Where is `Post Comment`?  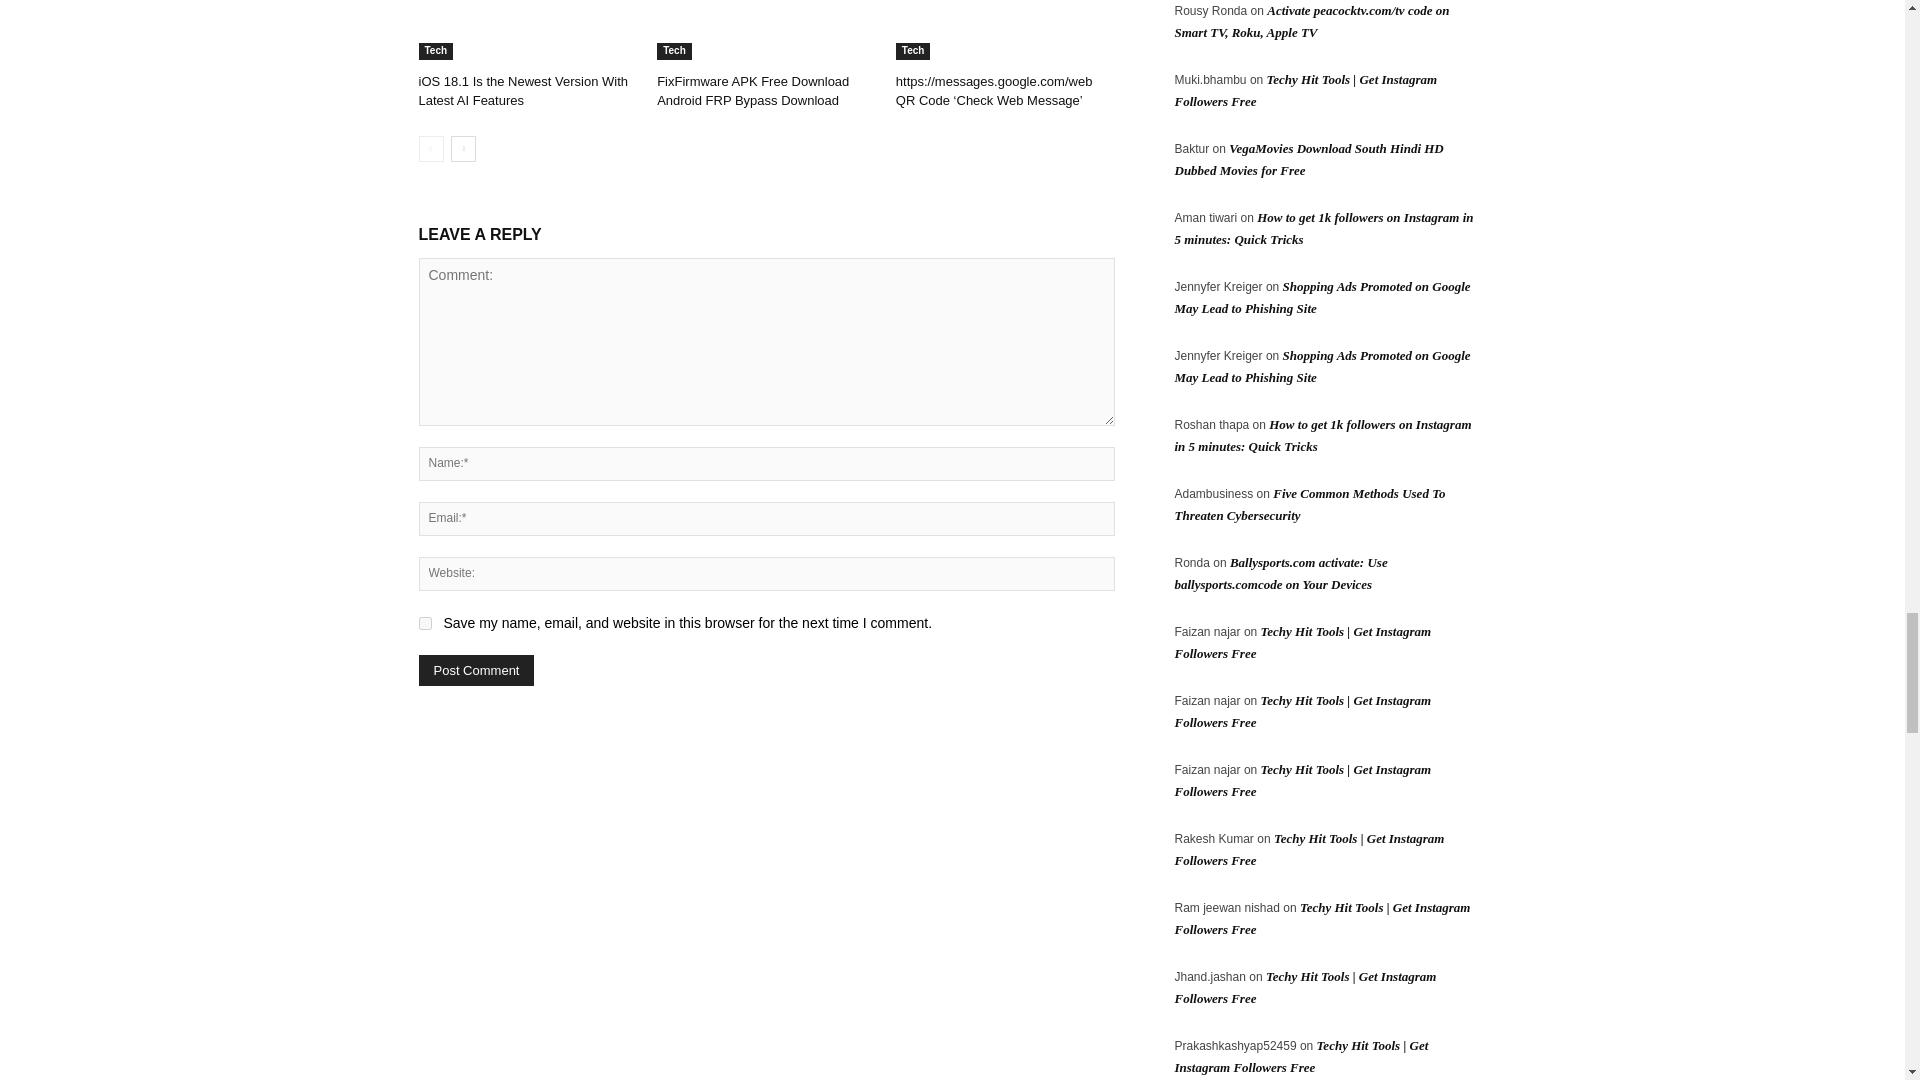 Post Comment is located at coordinates (476, 670).